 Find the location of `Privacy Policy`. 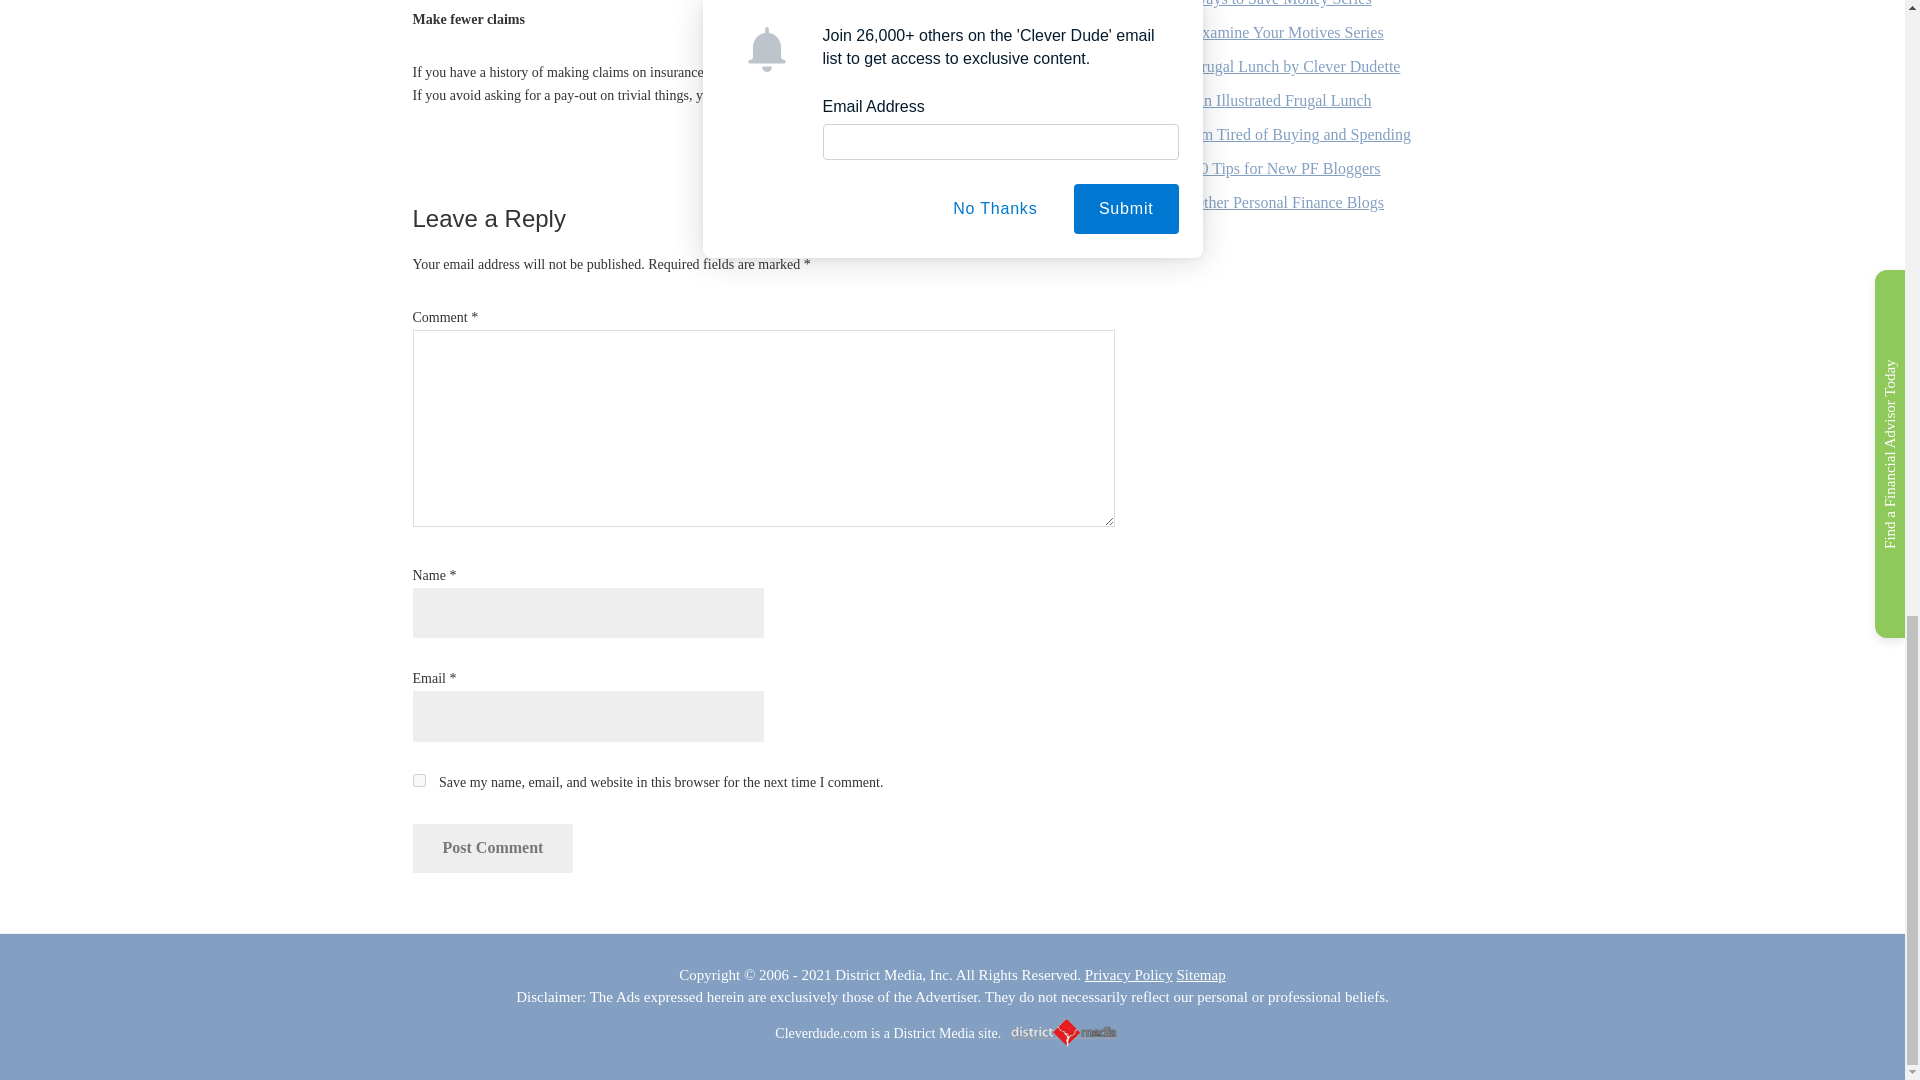

Privacy Policy is located at coordinates (1128, 974).